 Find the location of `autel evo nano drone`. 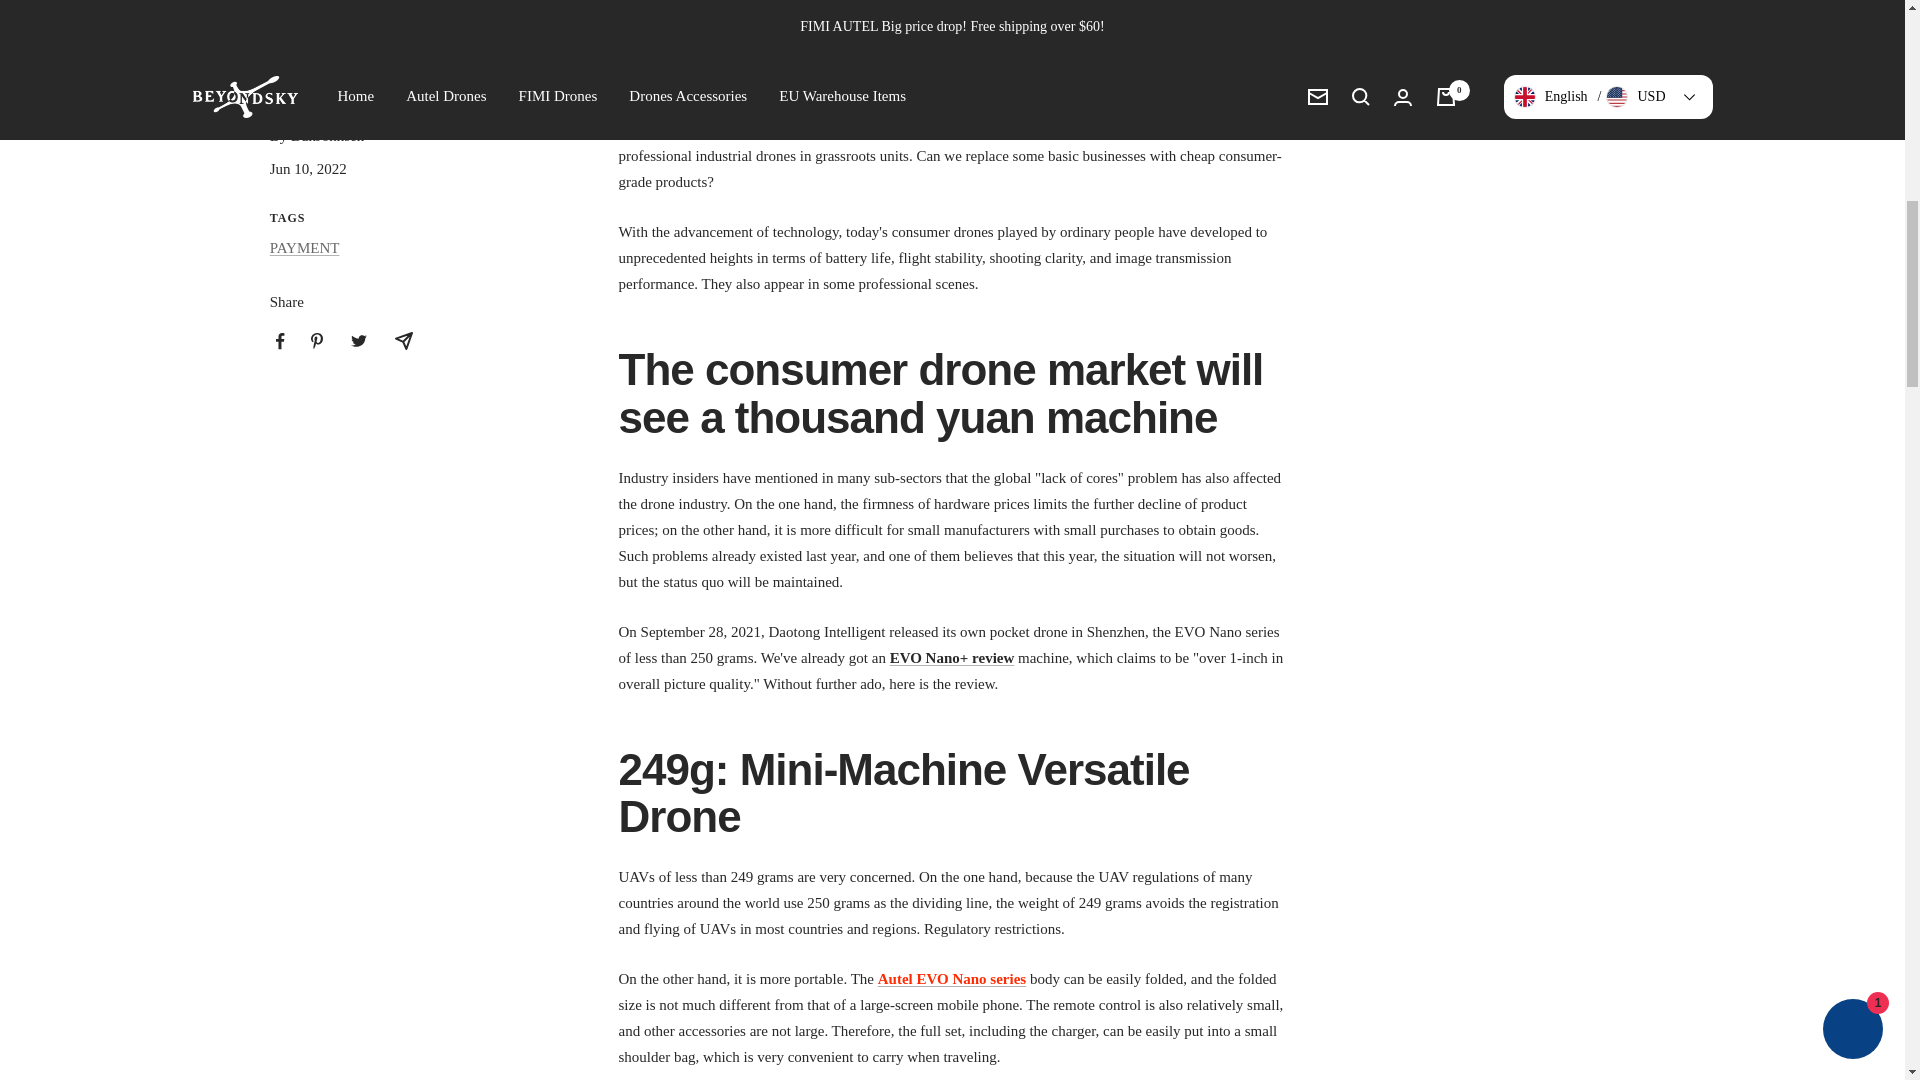

autel evo nano drone is located at coordinates (951, 978).